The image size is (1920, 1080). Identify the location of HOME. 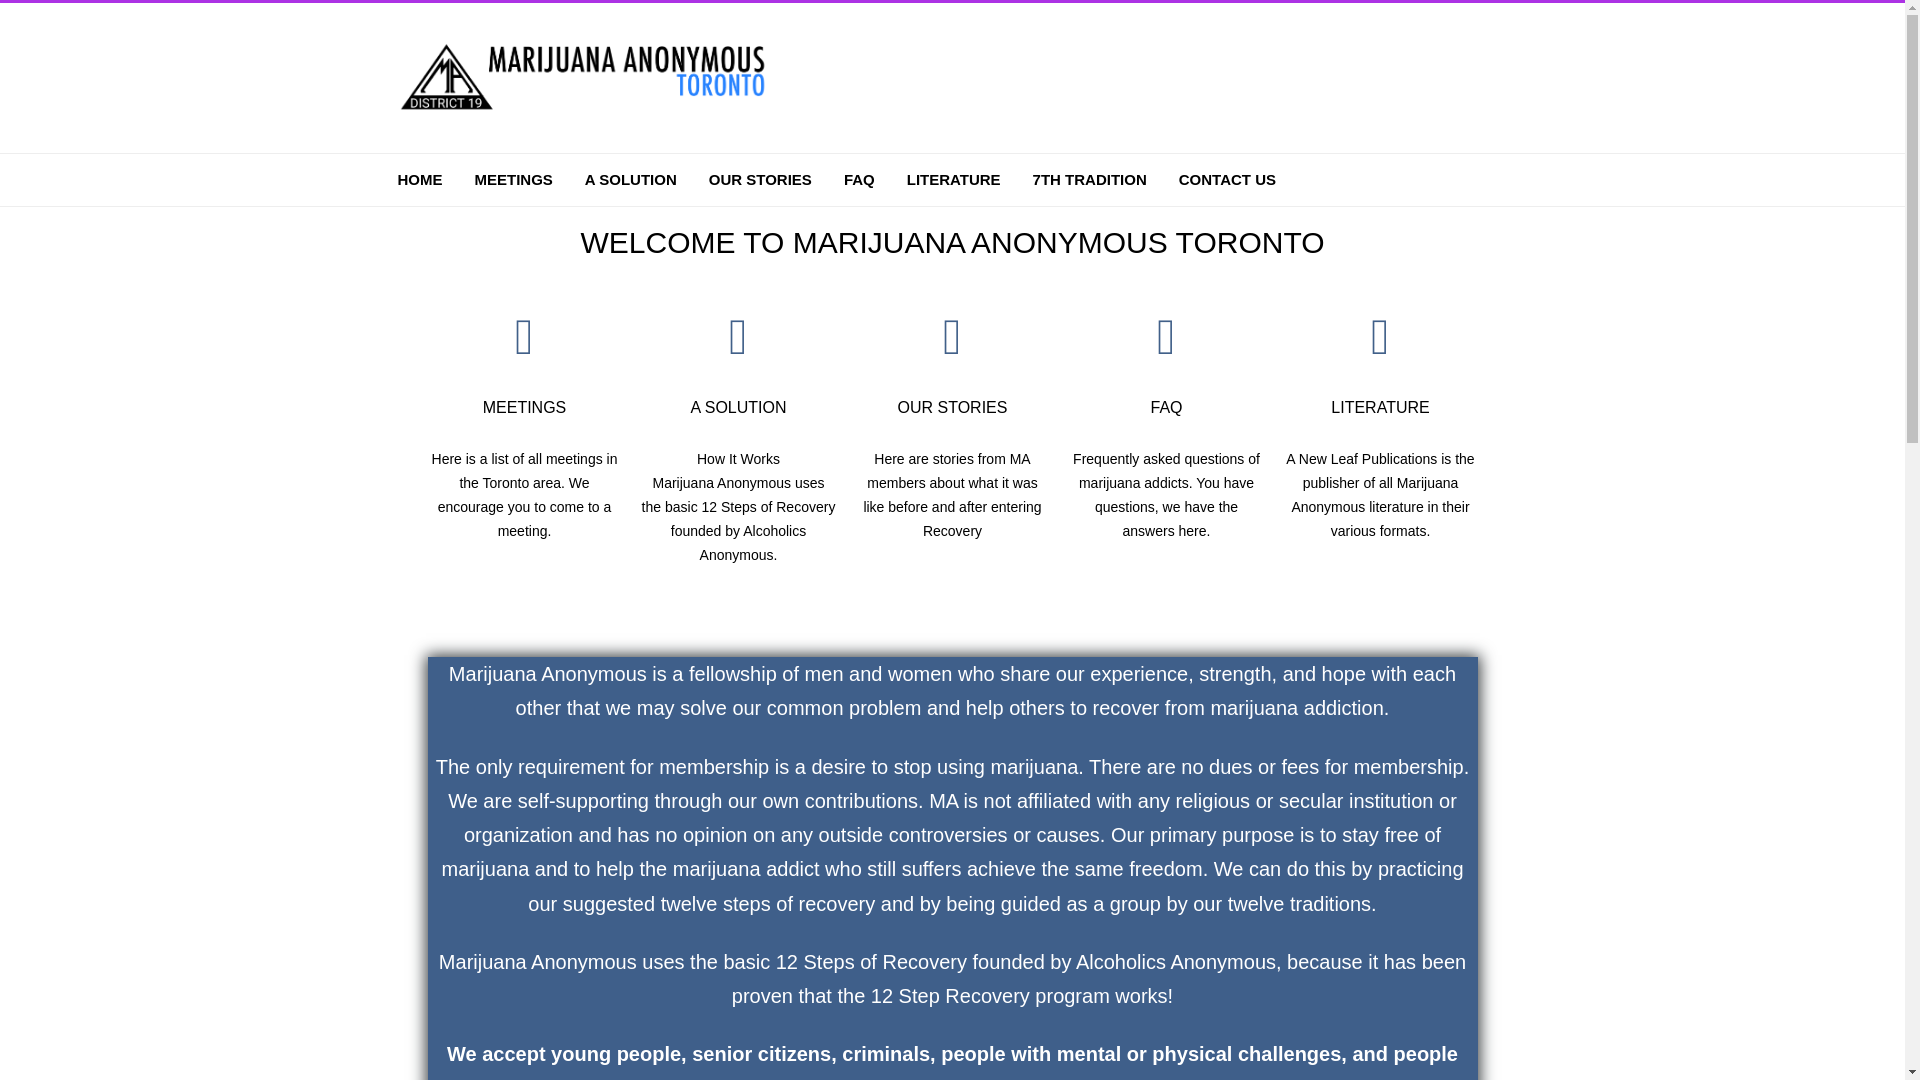
(419, 180).